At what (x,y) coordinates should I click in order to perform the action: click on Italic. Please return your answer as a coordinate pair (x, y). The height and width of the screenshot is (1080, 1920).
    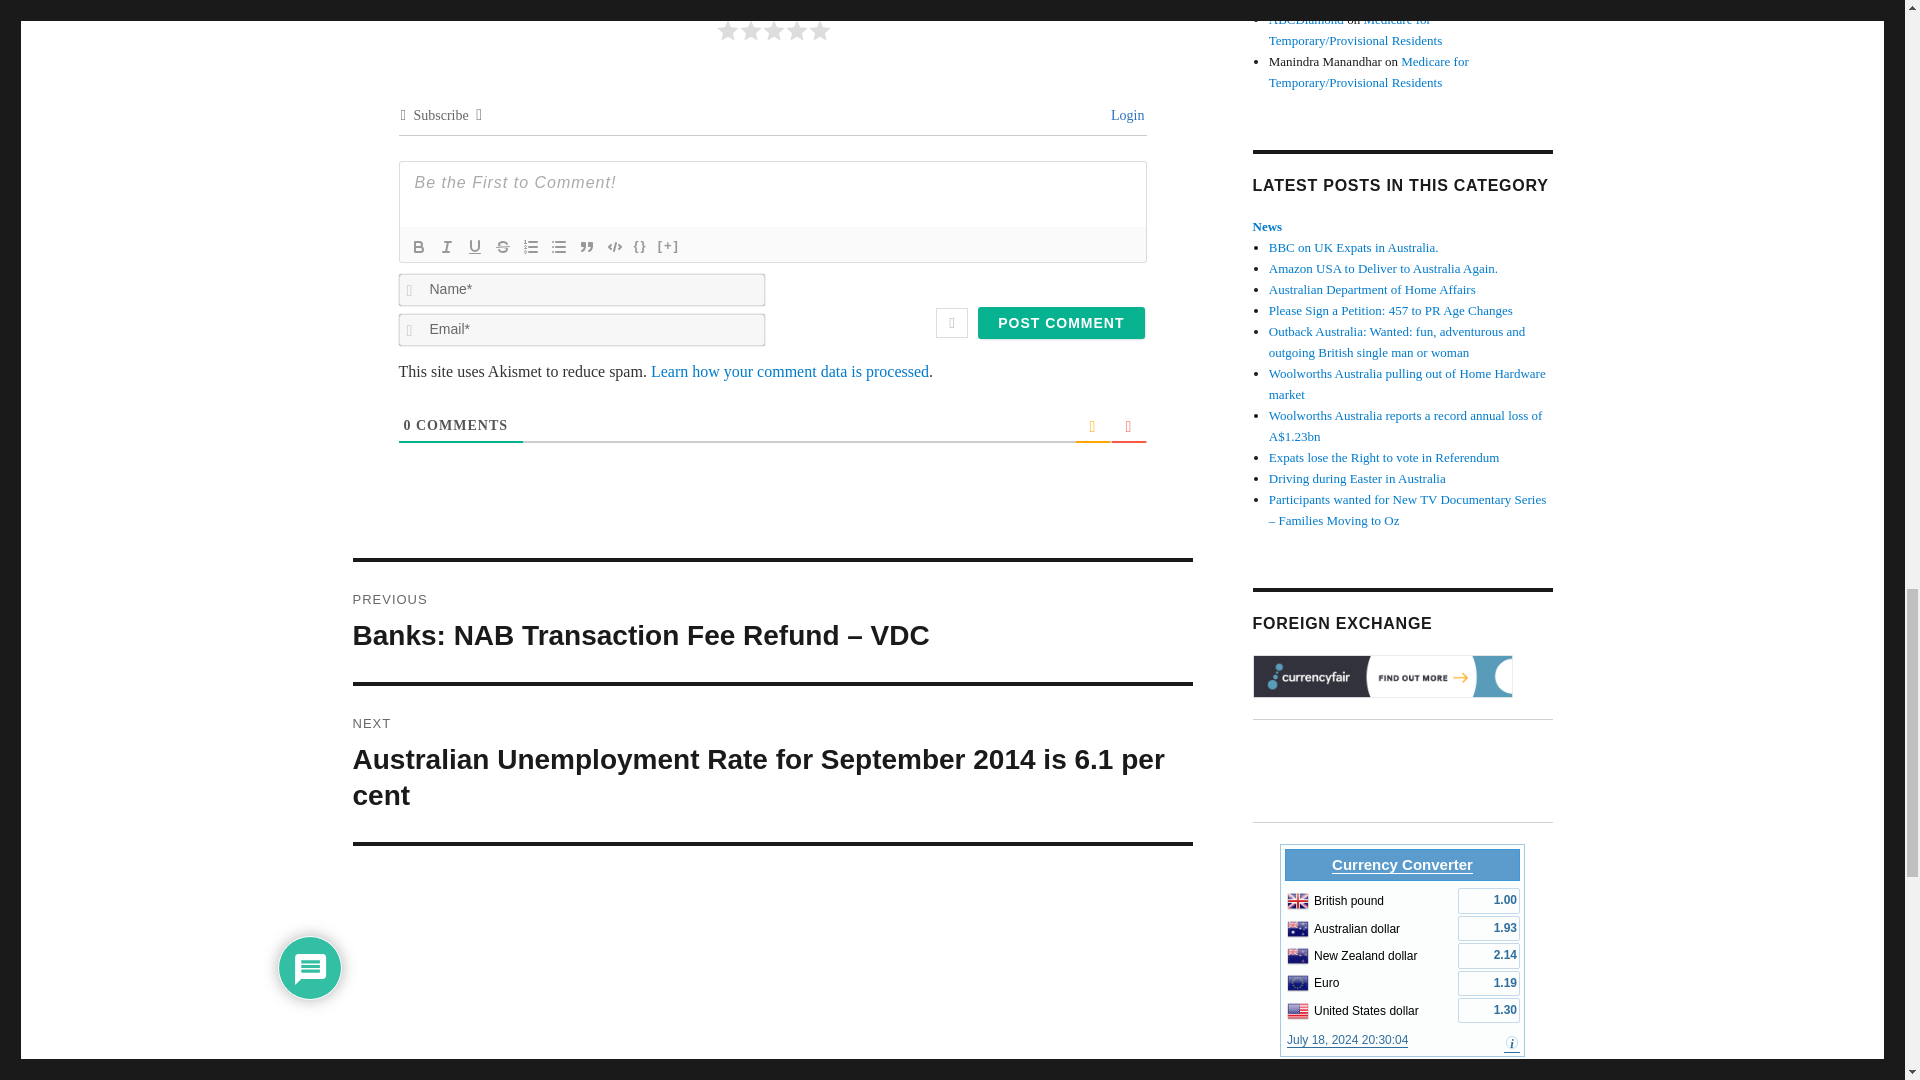
    Looking at the image, I should click on (446, 247).